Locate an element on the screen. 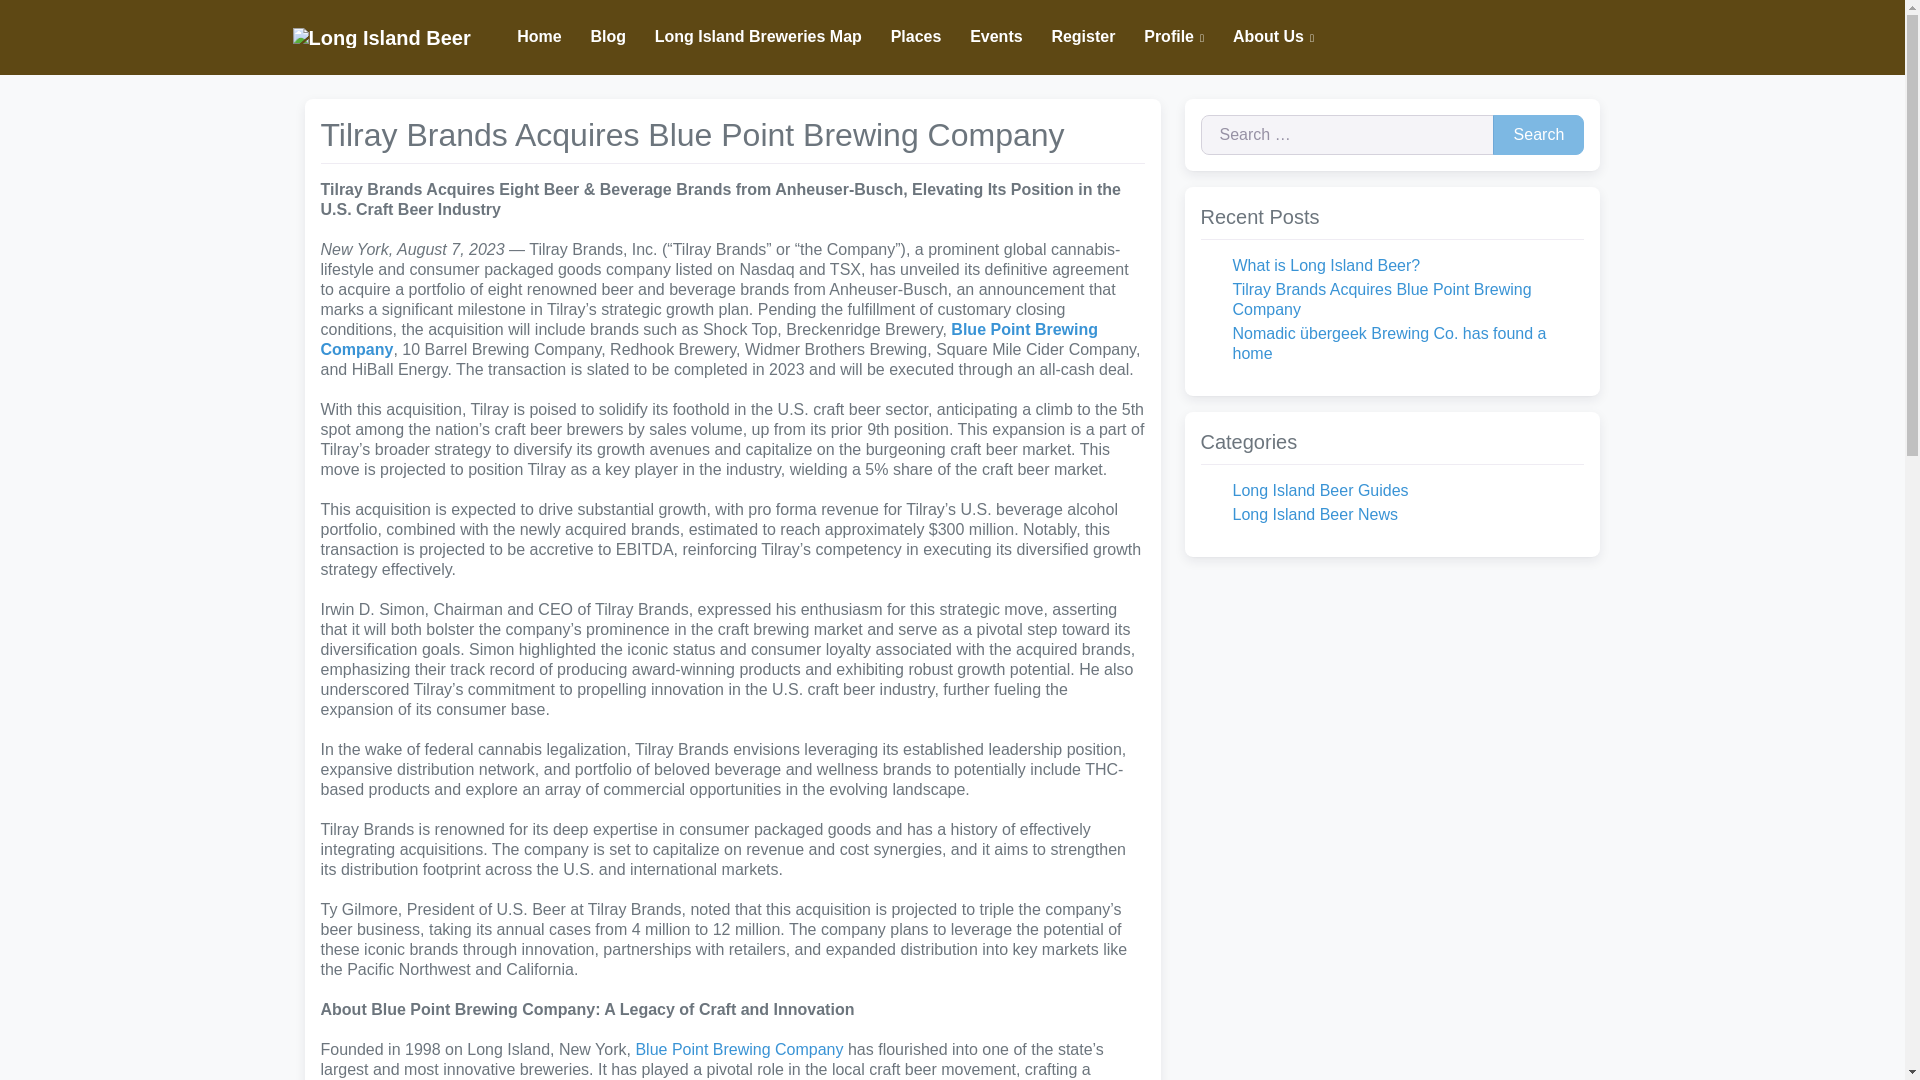 Image resolution: width=1920 pixels, height=1080 pixels. Blog is located at coordinates (608, 37).